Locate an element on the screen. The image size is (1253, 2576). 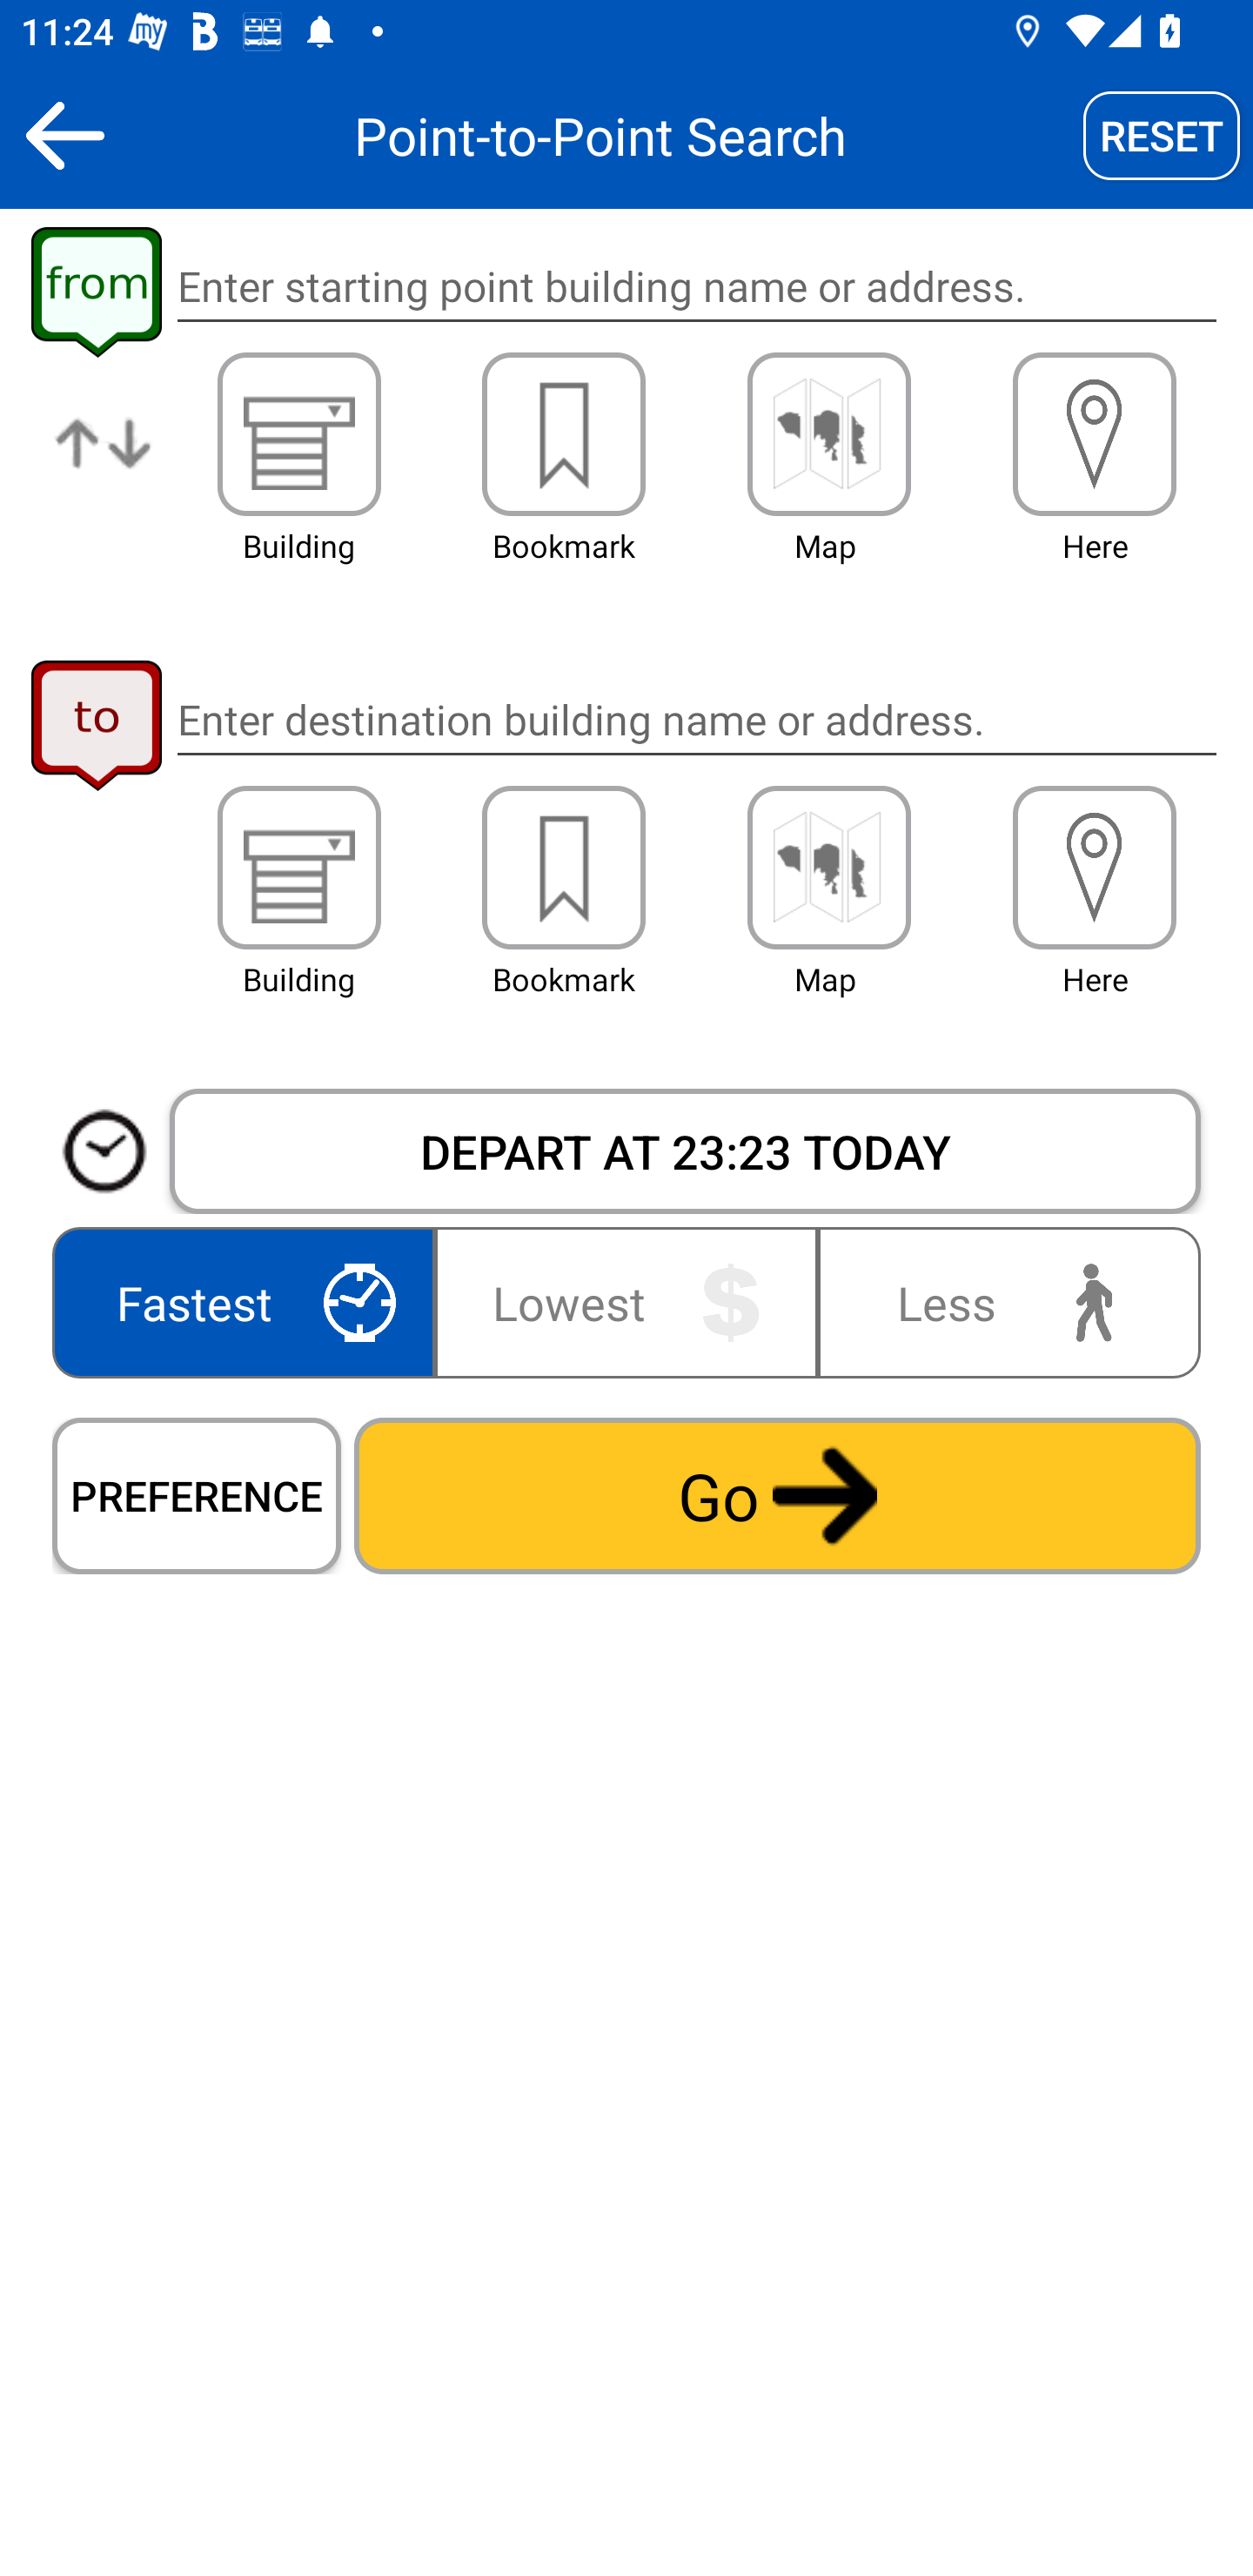
Here is located at coordinates (1095, 433).